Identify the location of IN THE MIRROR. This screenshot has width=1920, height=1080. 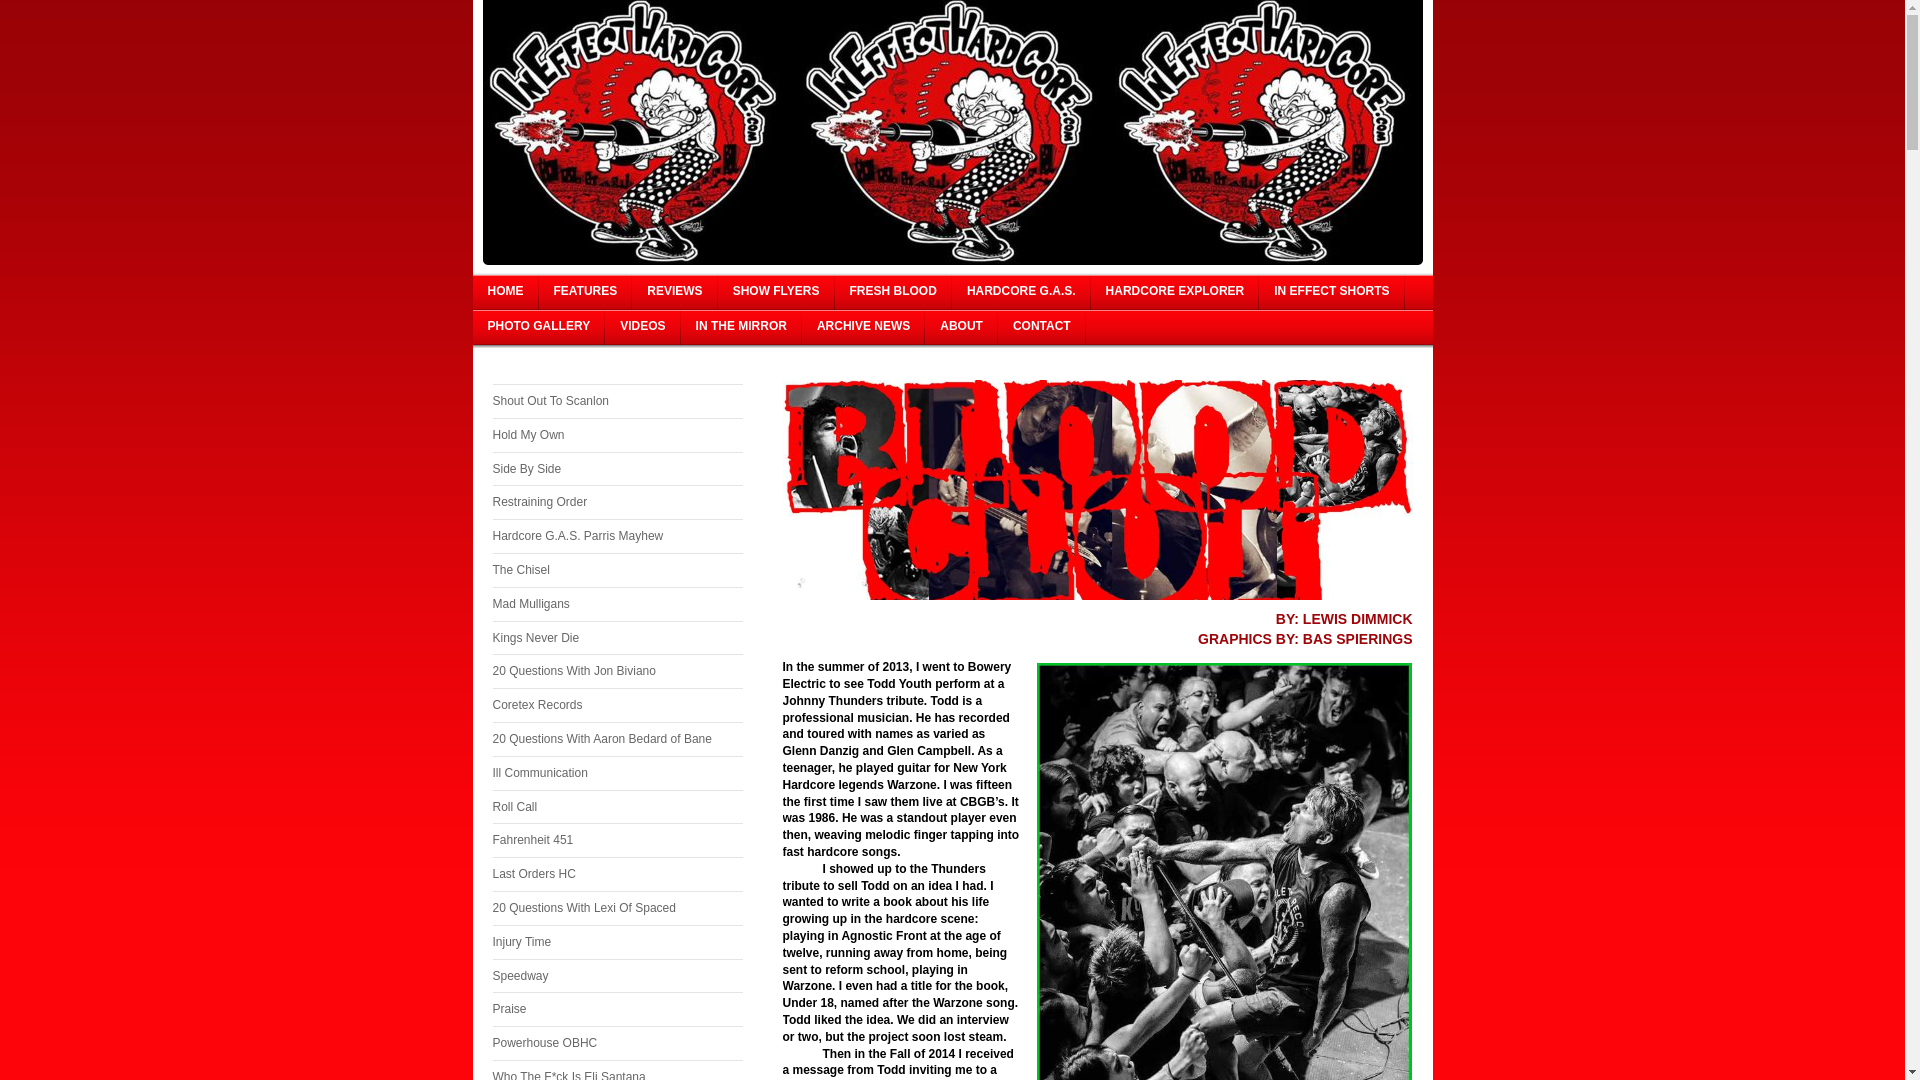
(742, 326).